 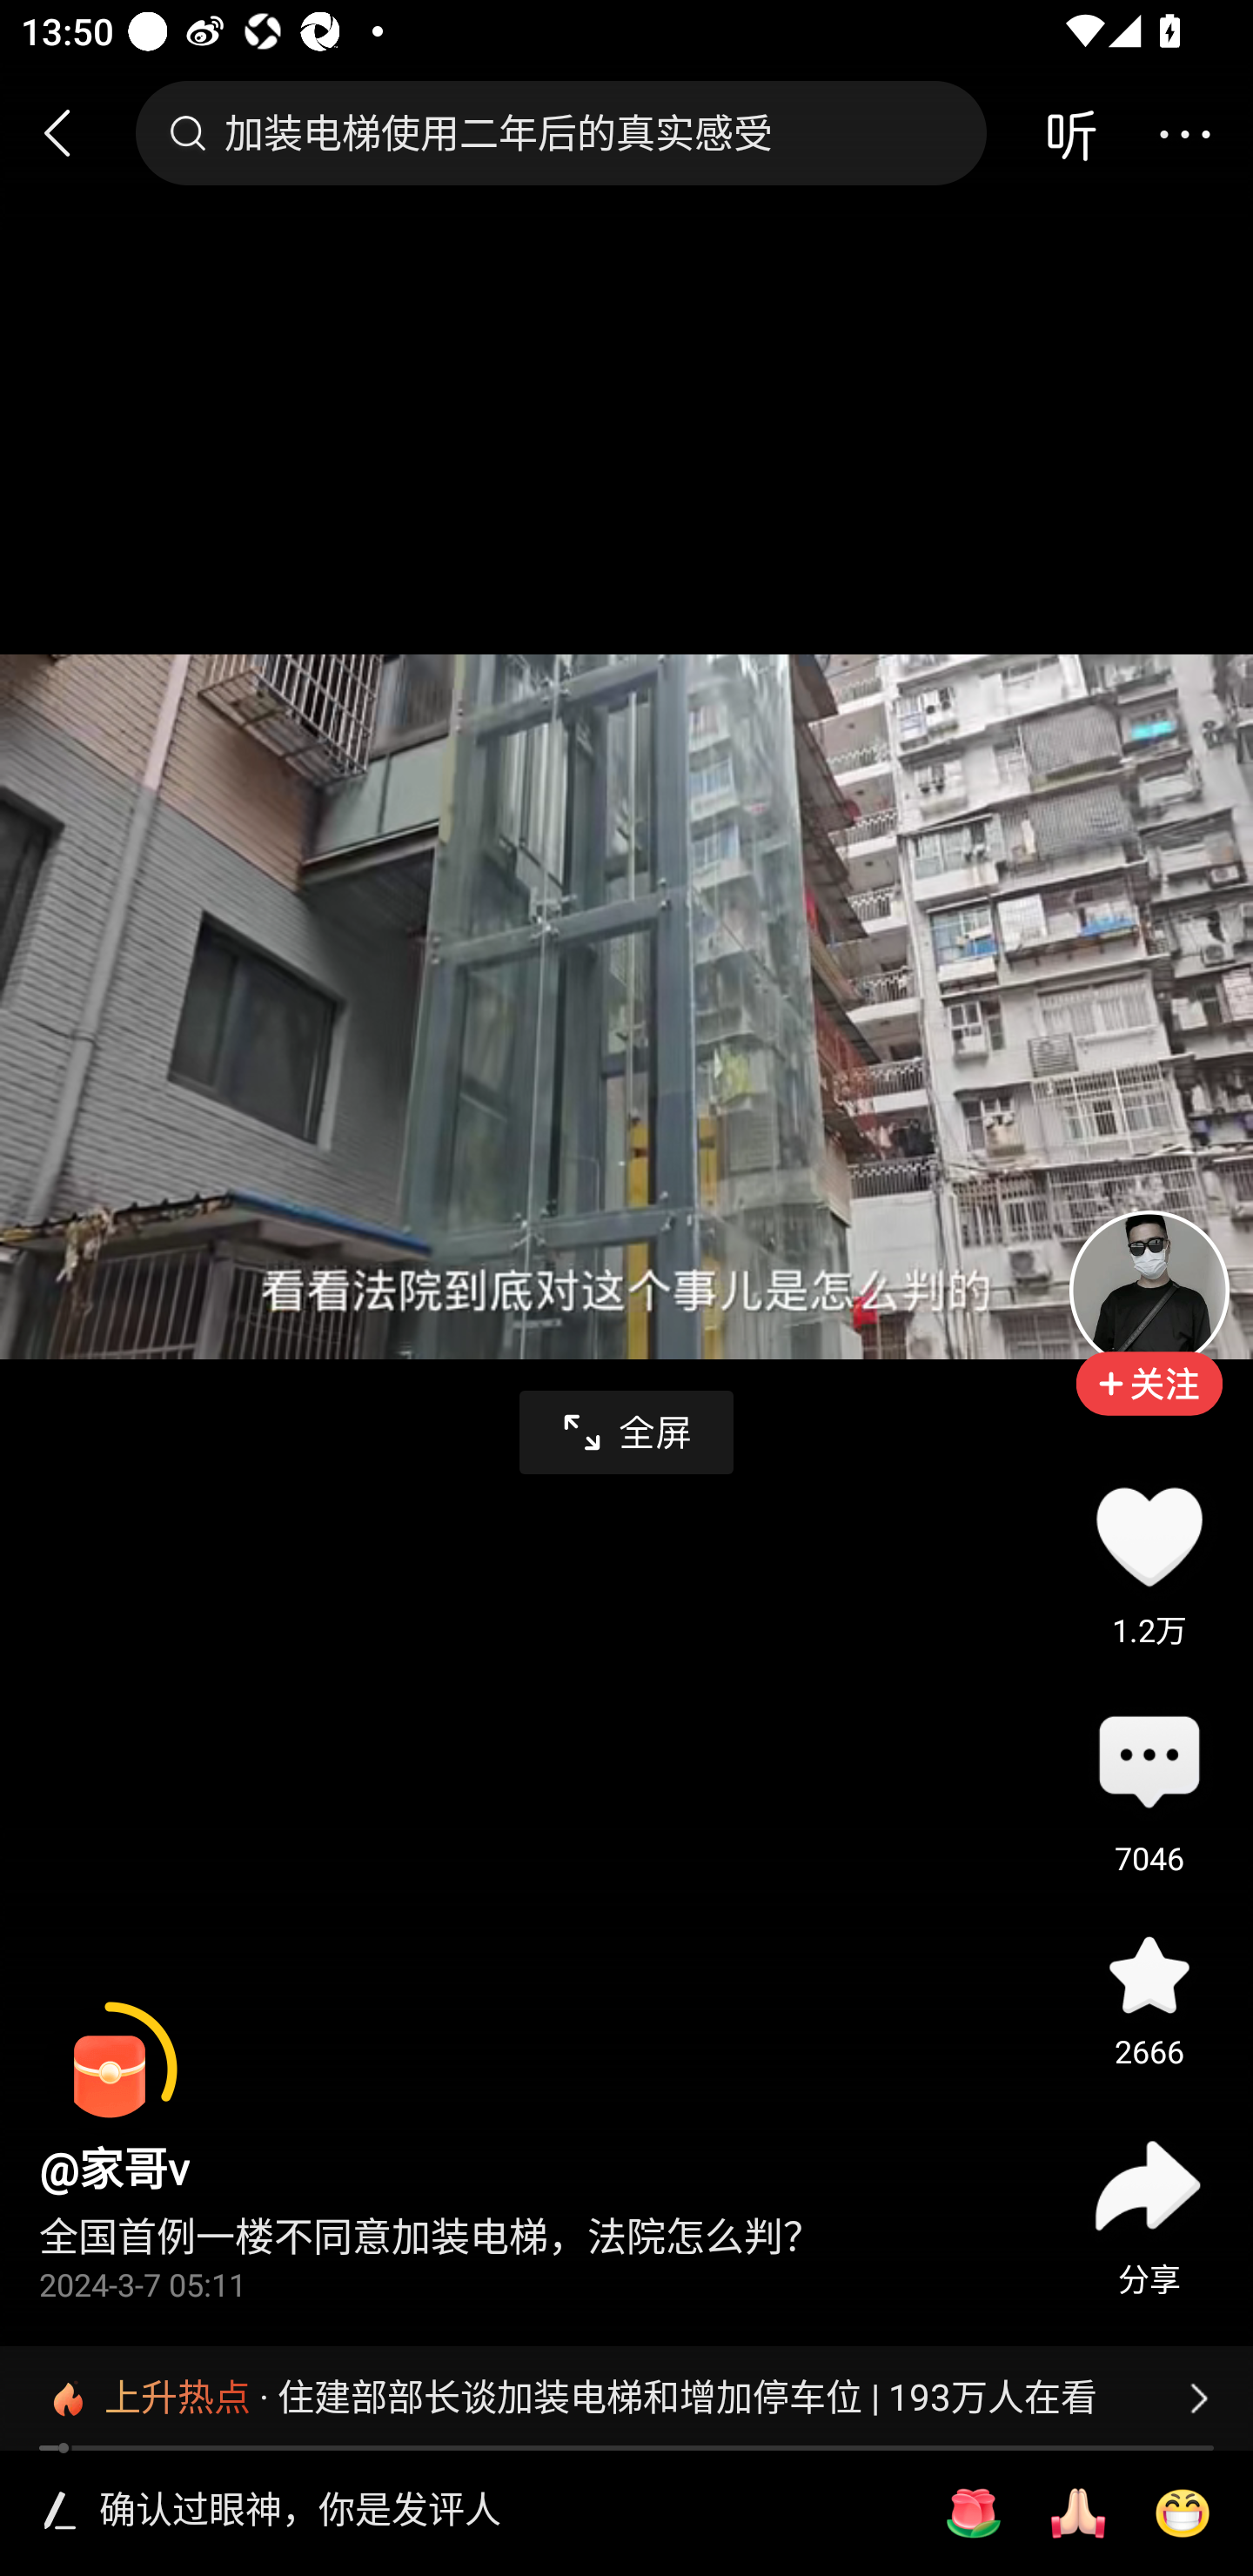 I want to click on 分享, so click(x=1149, y=2185).